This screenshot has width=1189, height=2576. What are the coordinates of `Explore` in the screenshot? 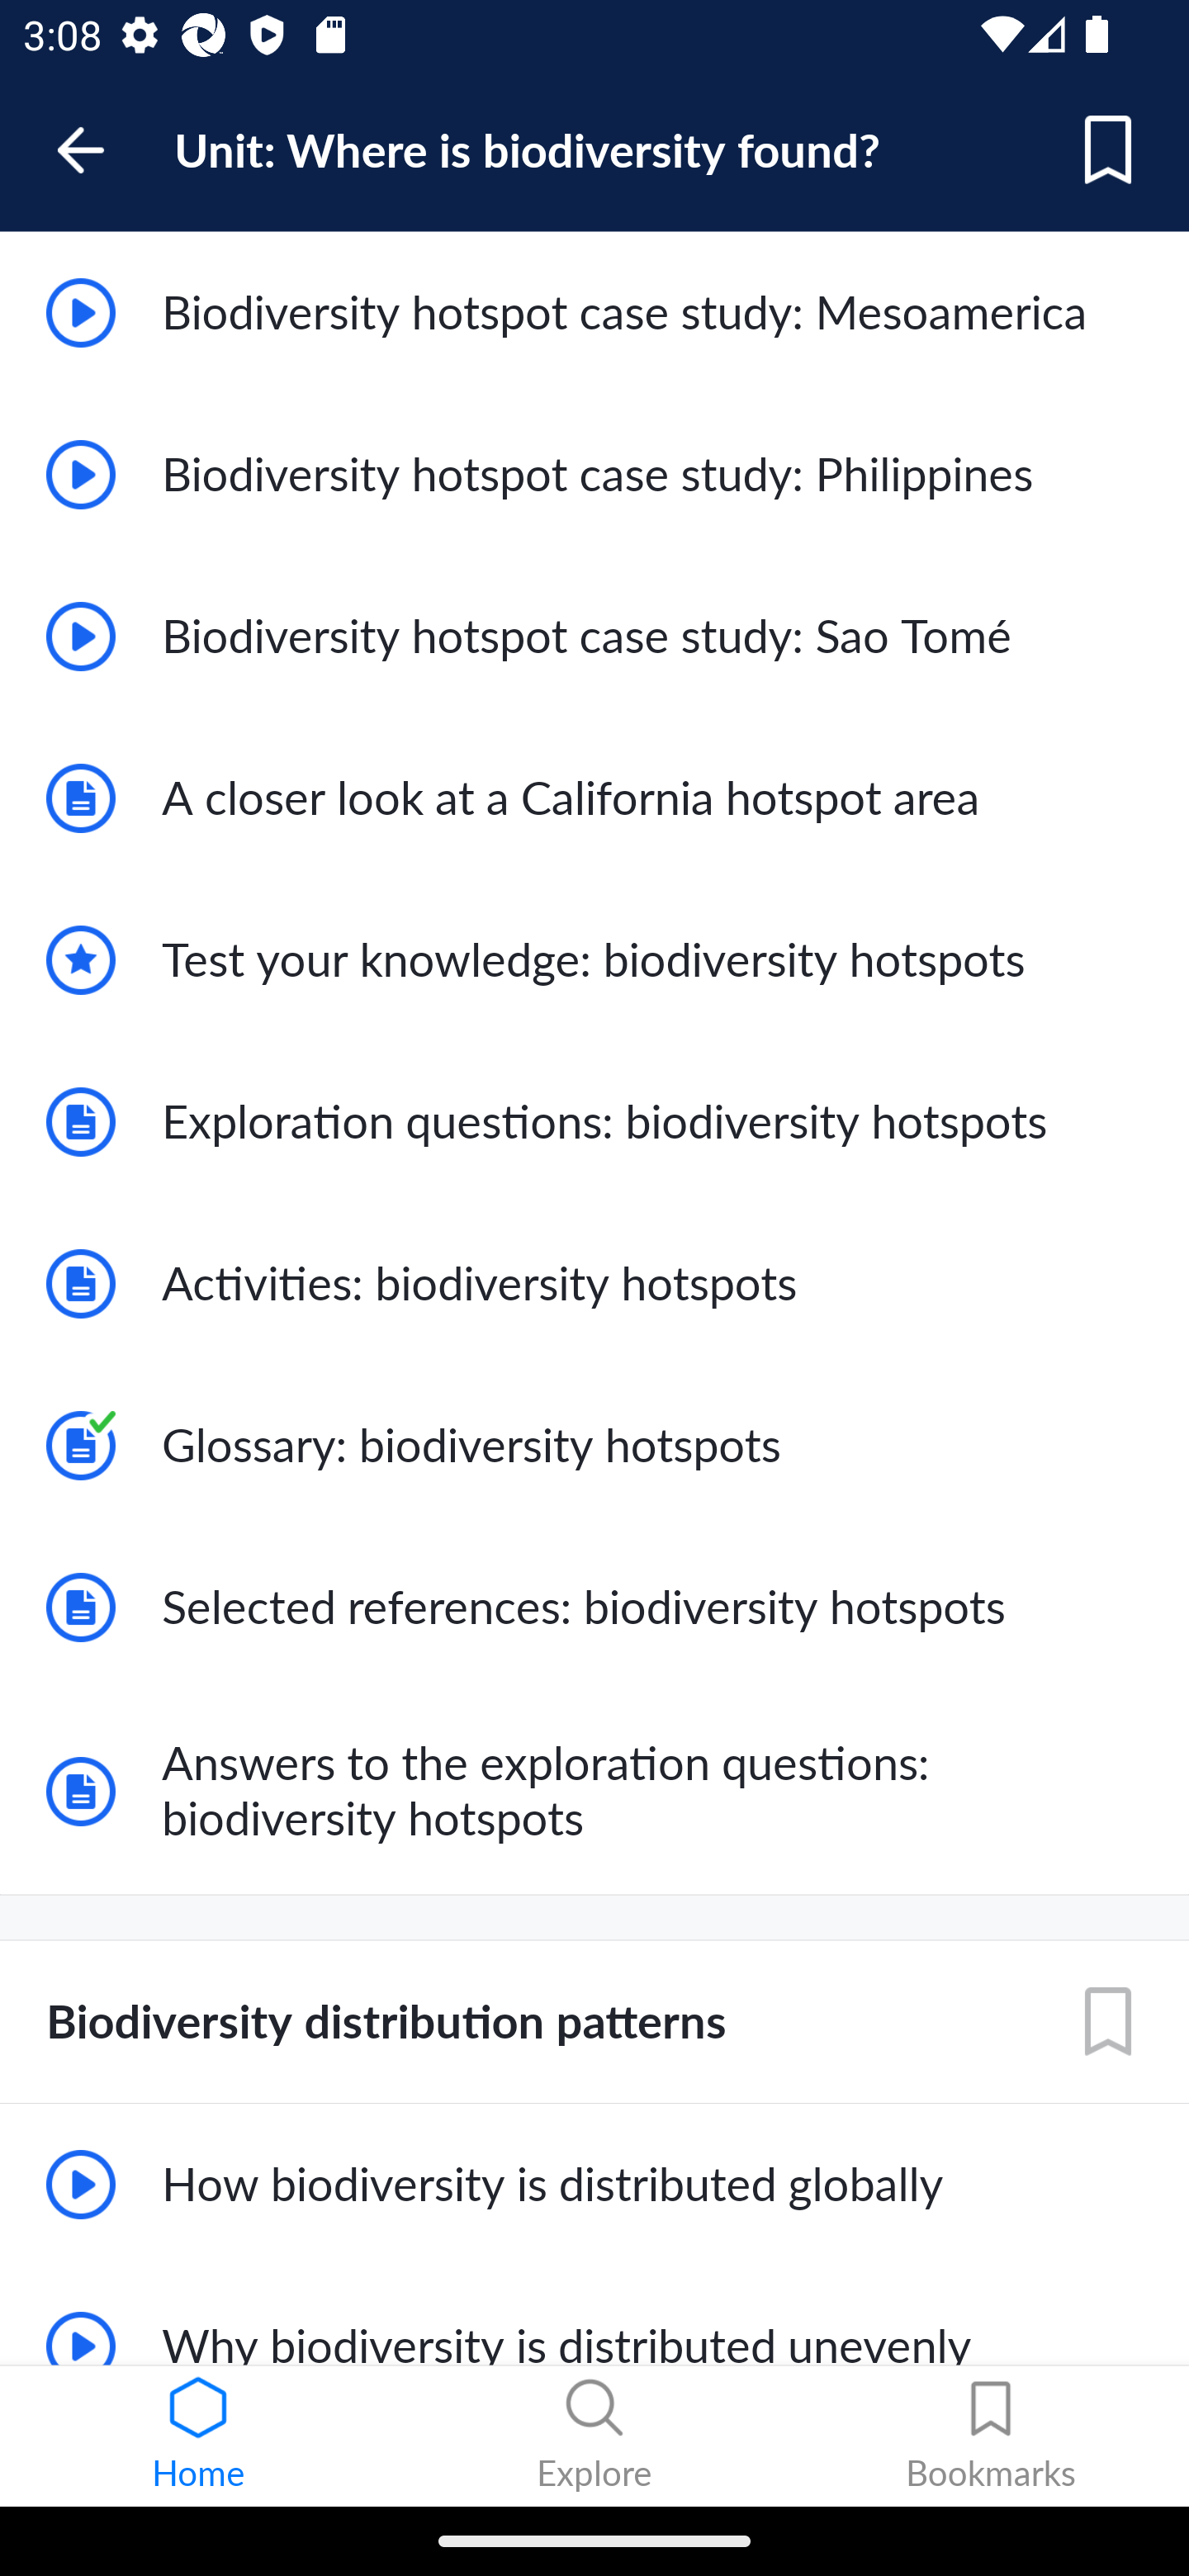 It's located at (594, 2436).